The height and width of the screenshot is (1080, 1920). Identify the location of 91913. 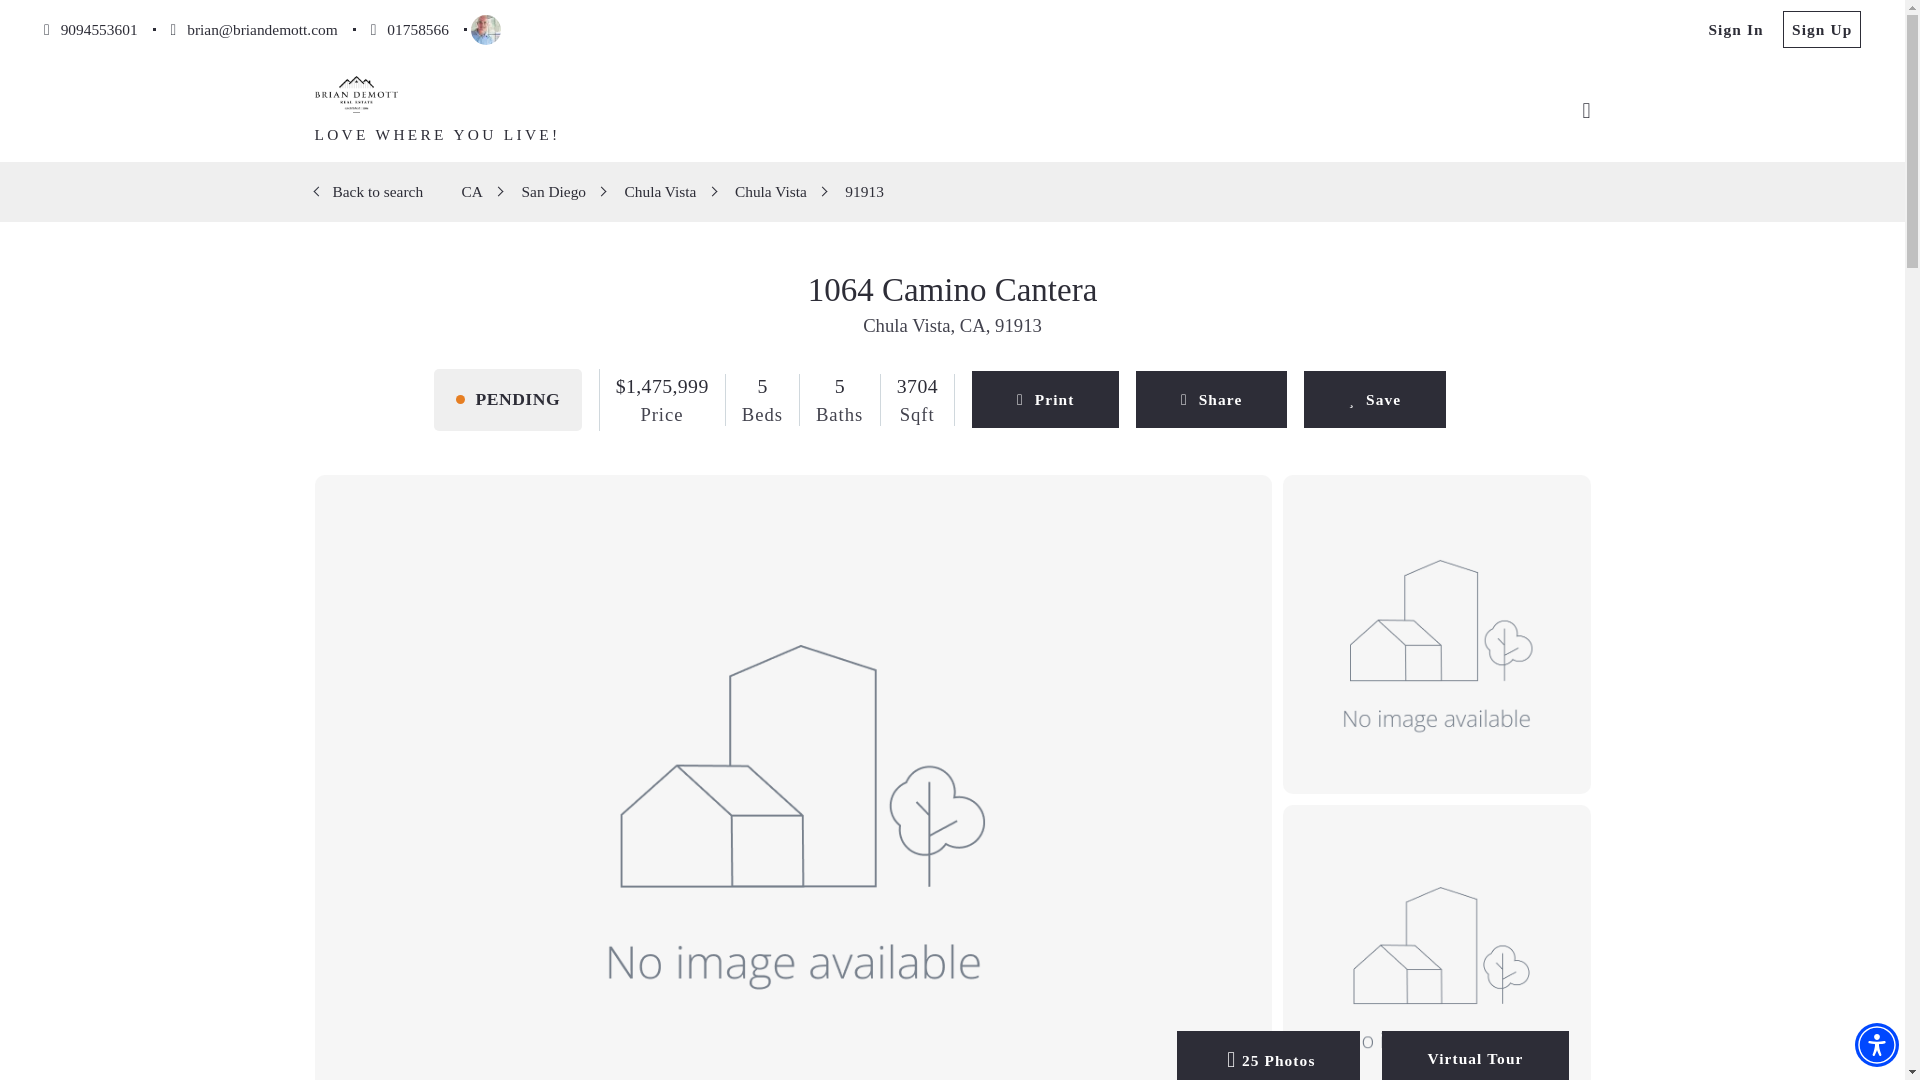
(864, 190).